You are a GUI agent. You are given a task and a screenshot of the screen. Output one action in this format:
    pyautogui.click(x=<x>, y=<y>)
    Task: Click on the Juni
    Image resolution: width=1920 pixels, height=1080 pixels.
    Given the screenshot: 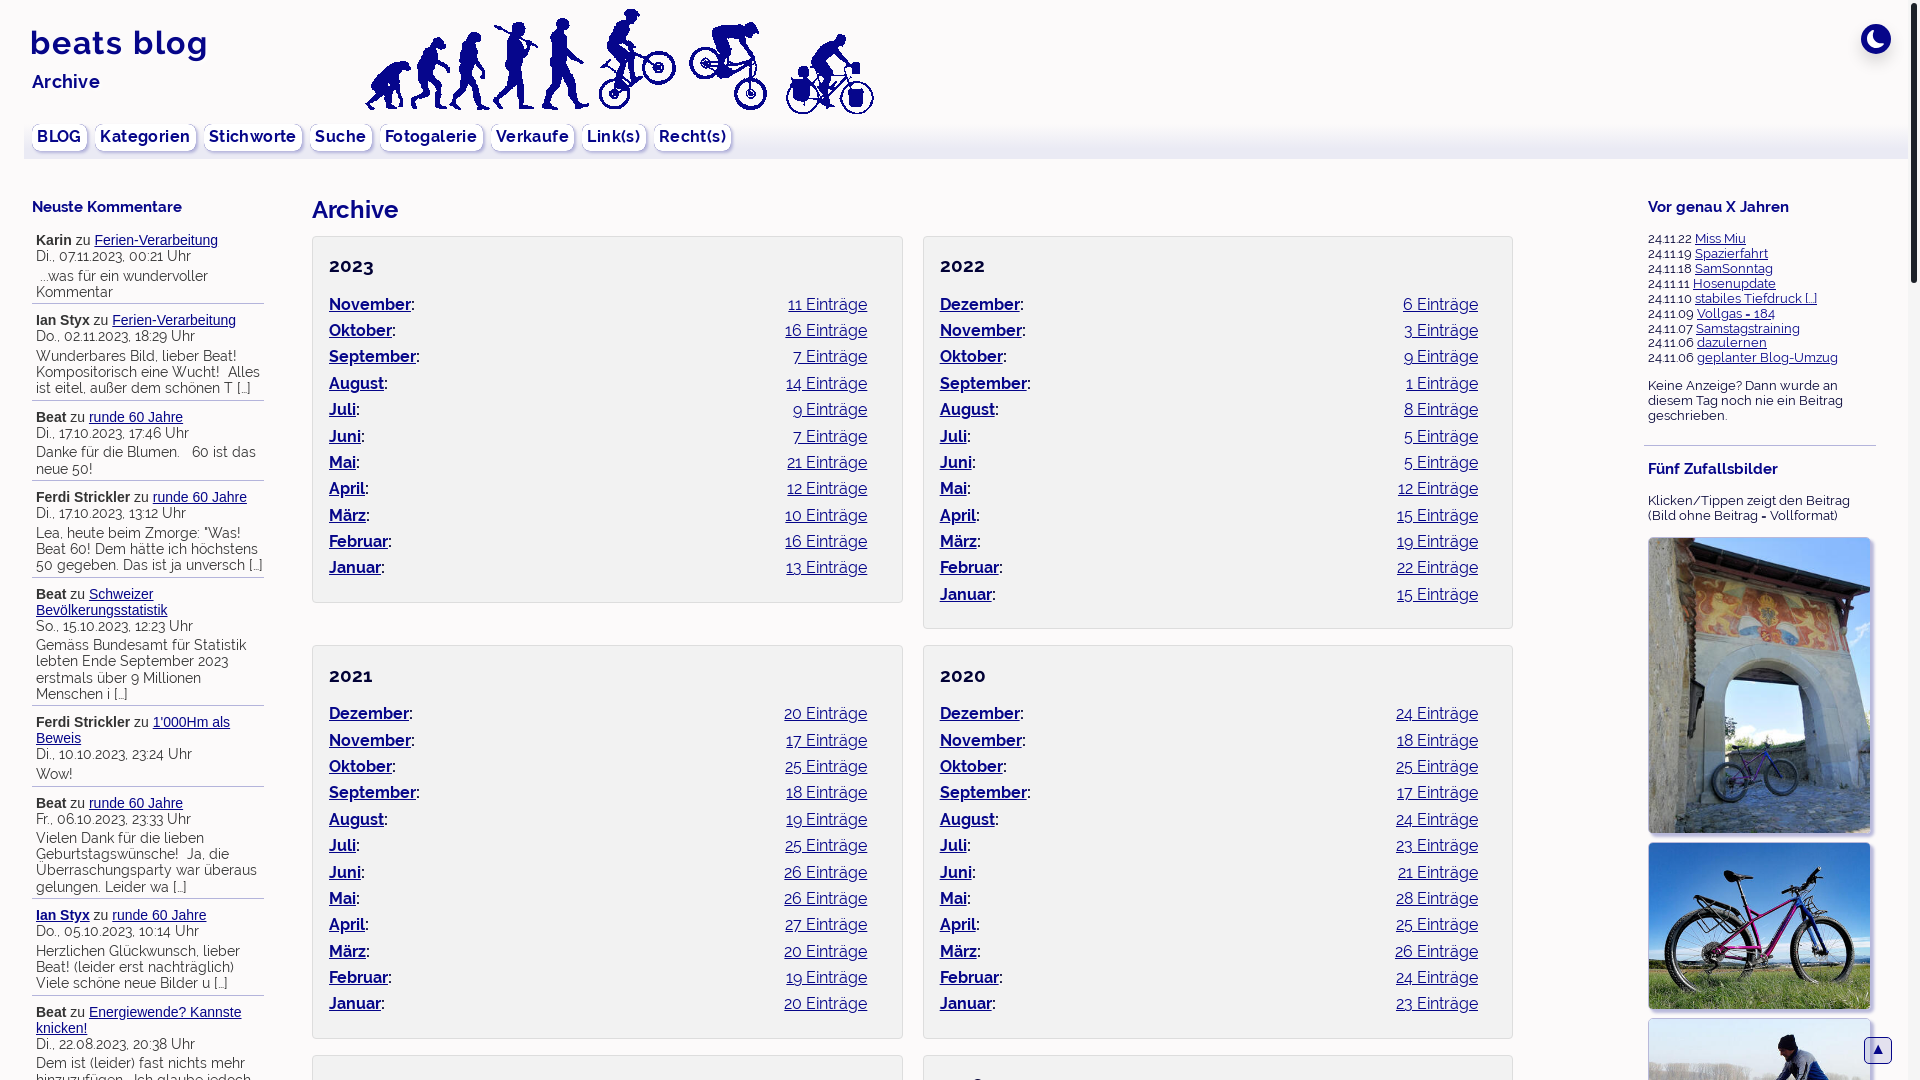 What is the action you would take?
    pyautogui.click(x=345, y=872)
    